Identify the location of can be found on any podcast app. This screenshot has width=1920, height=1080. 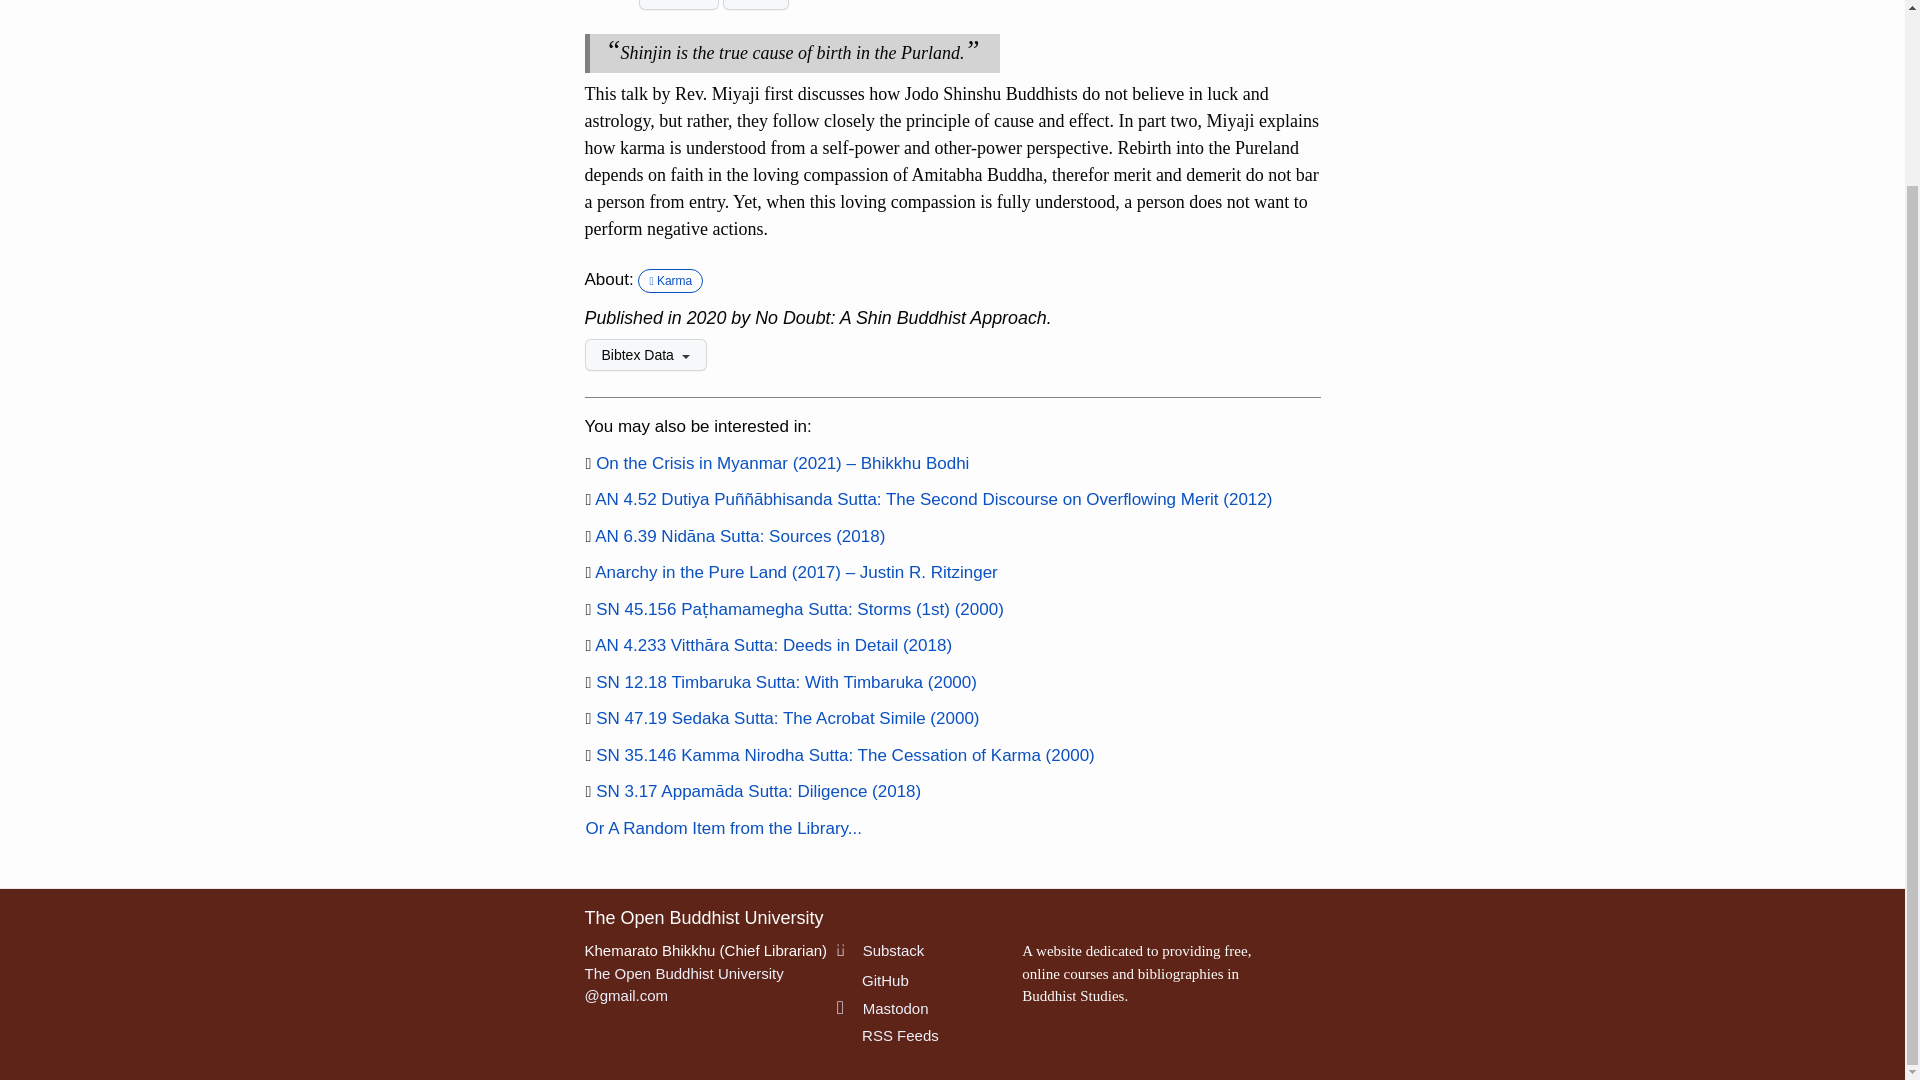
(588, 572).